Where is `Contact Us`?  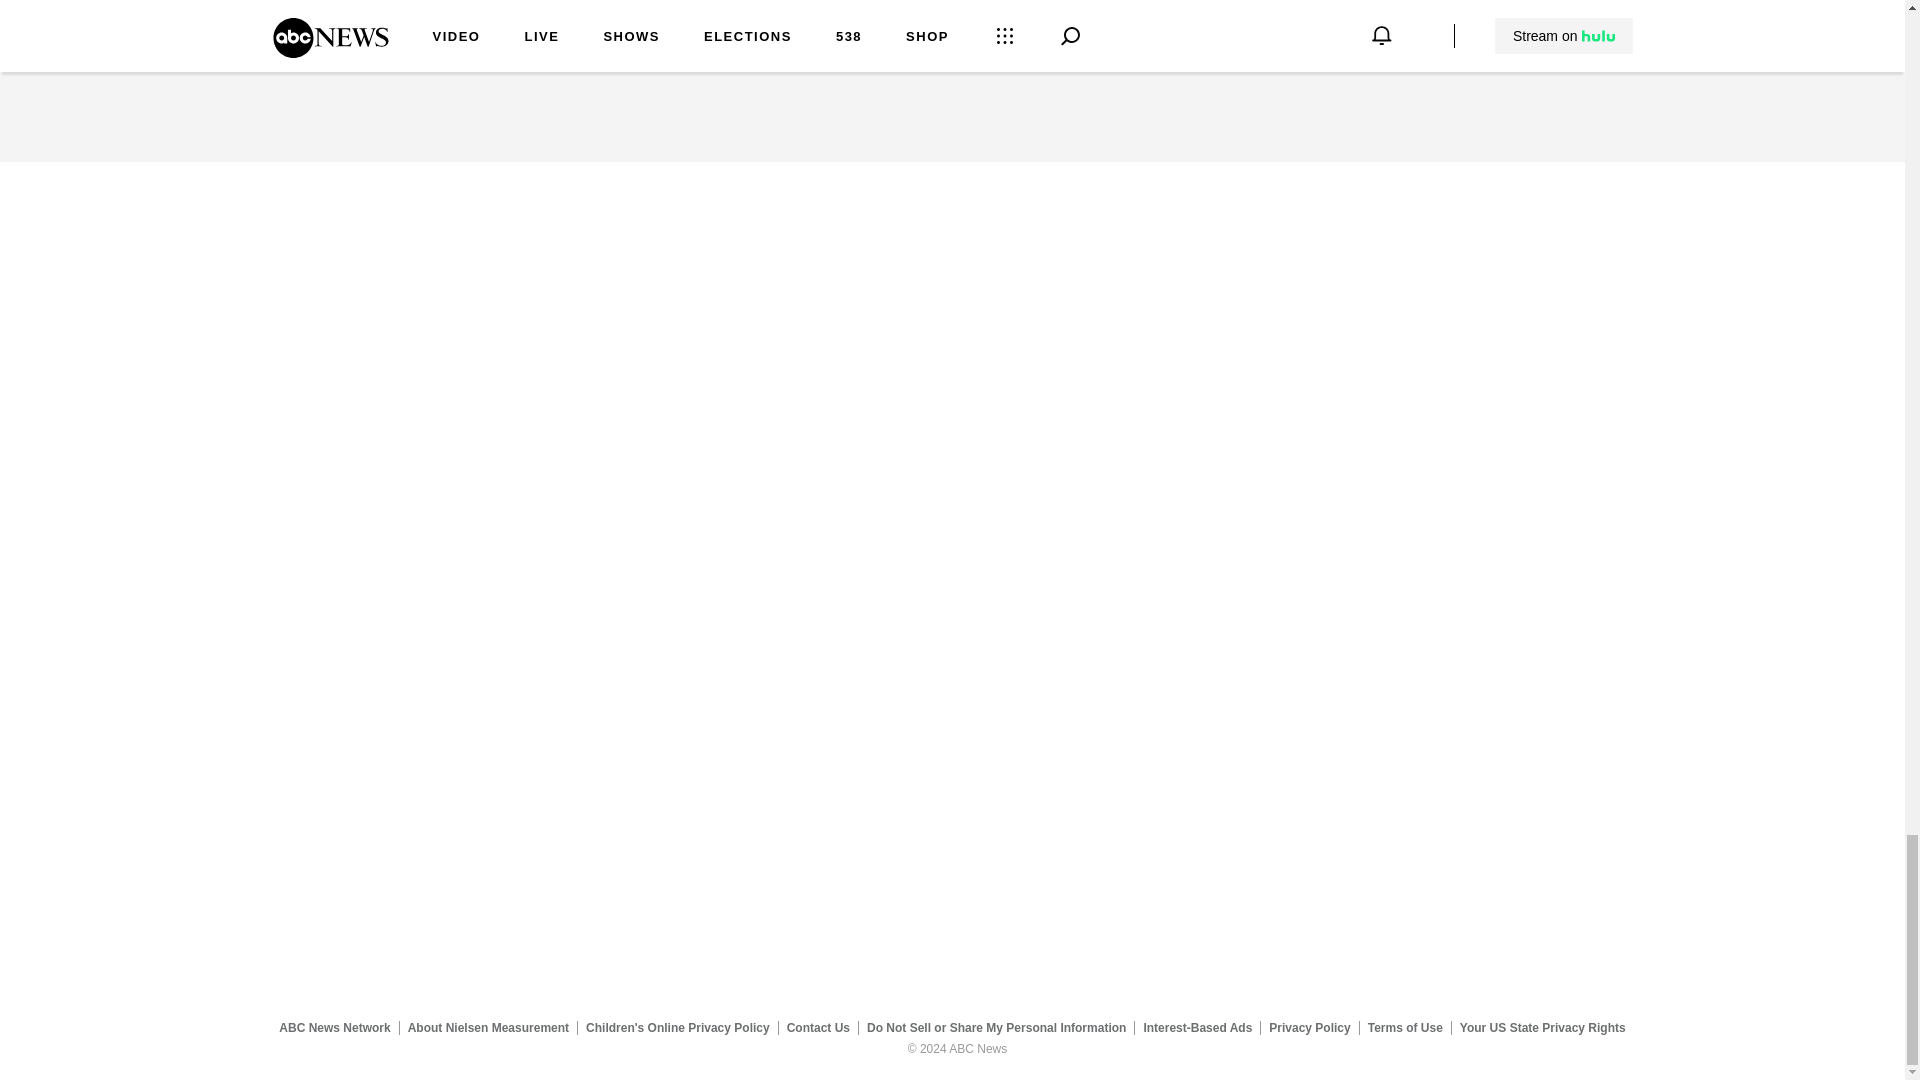 Contact Us is located at coordinates (818, 1027).